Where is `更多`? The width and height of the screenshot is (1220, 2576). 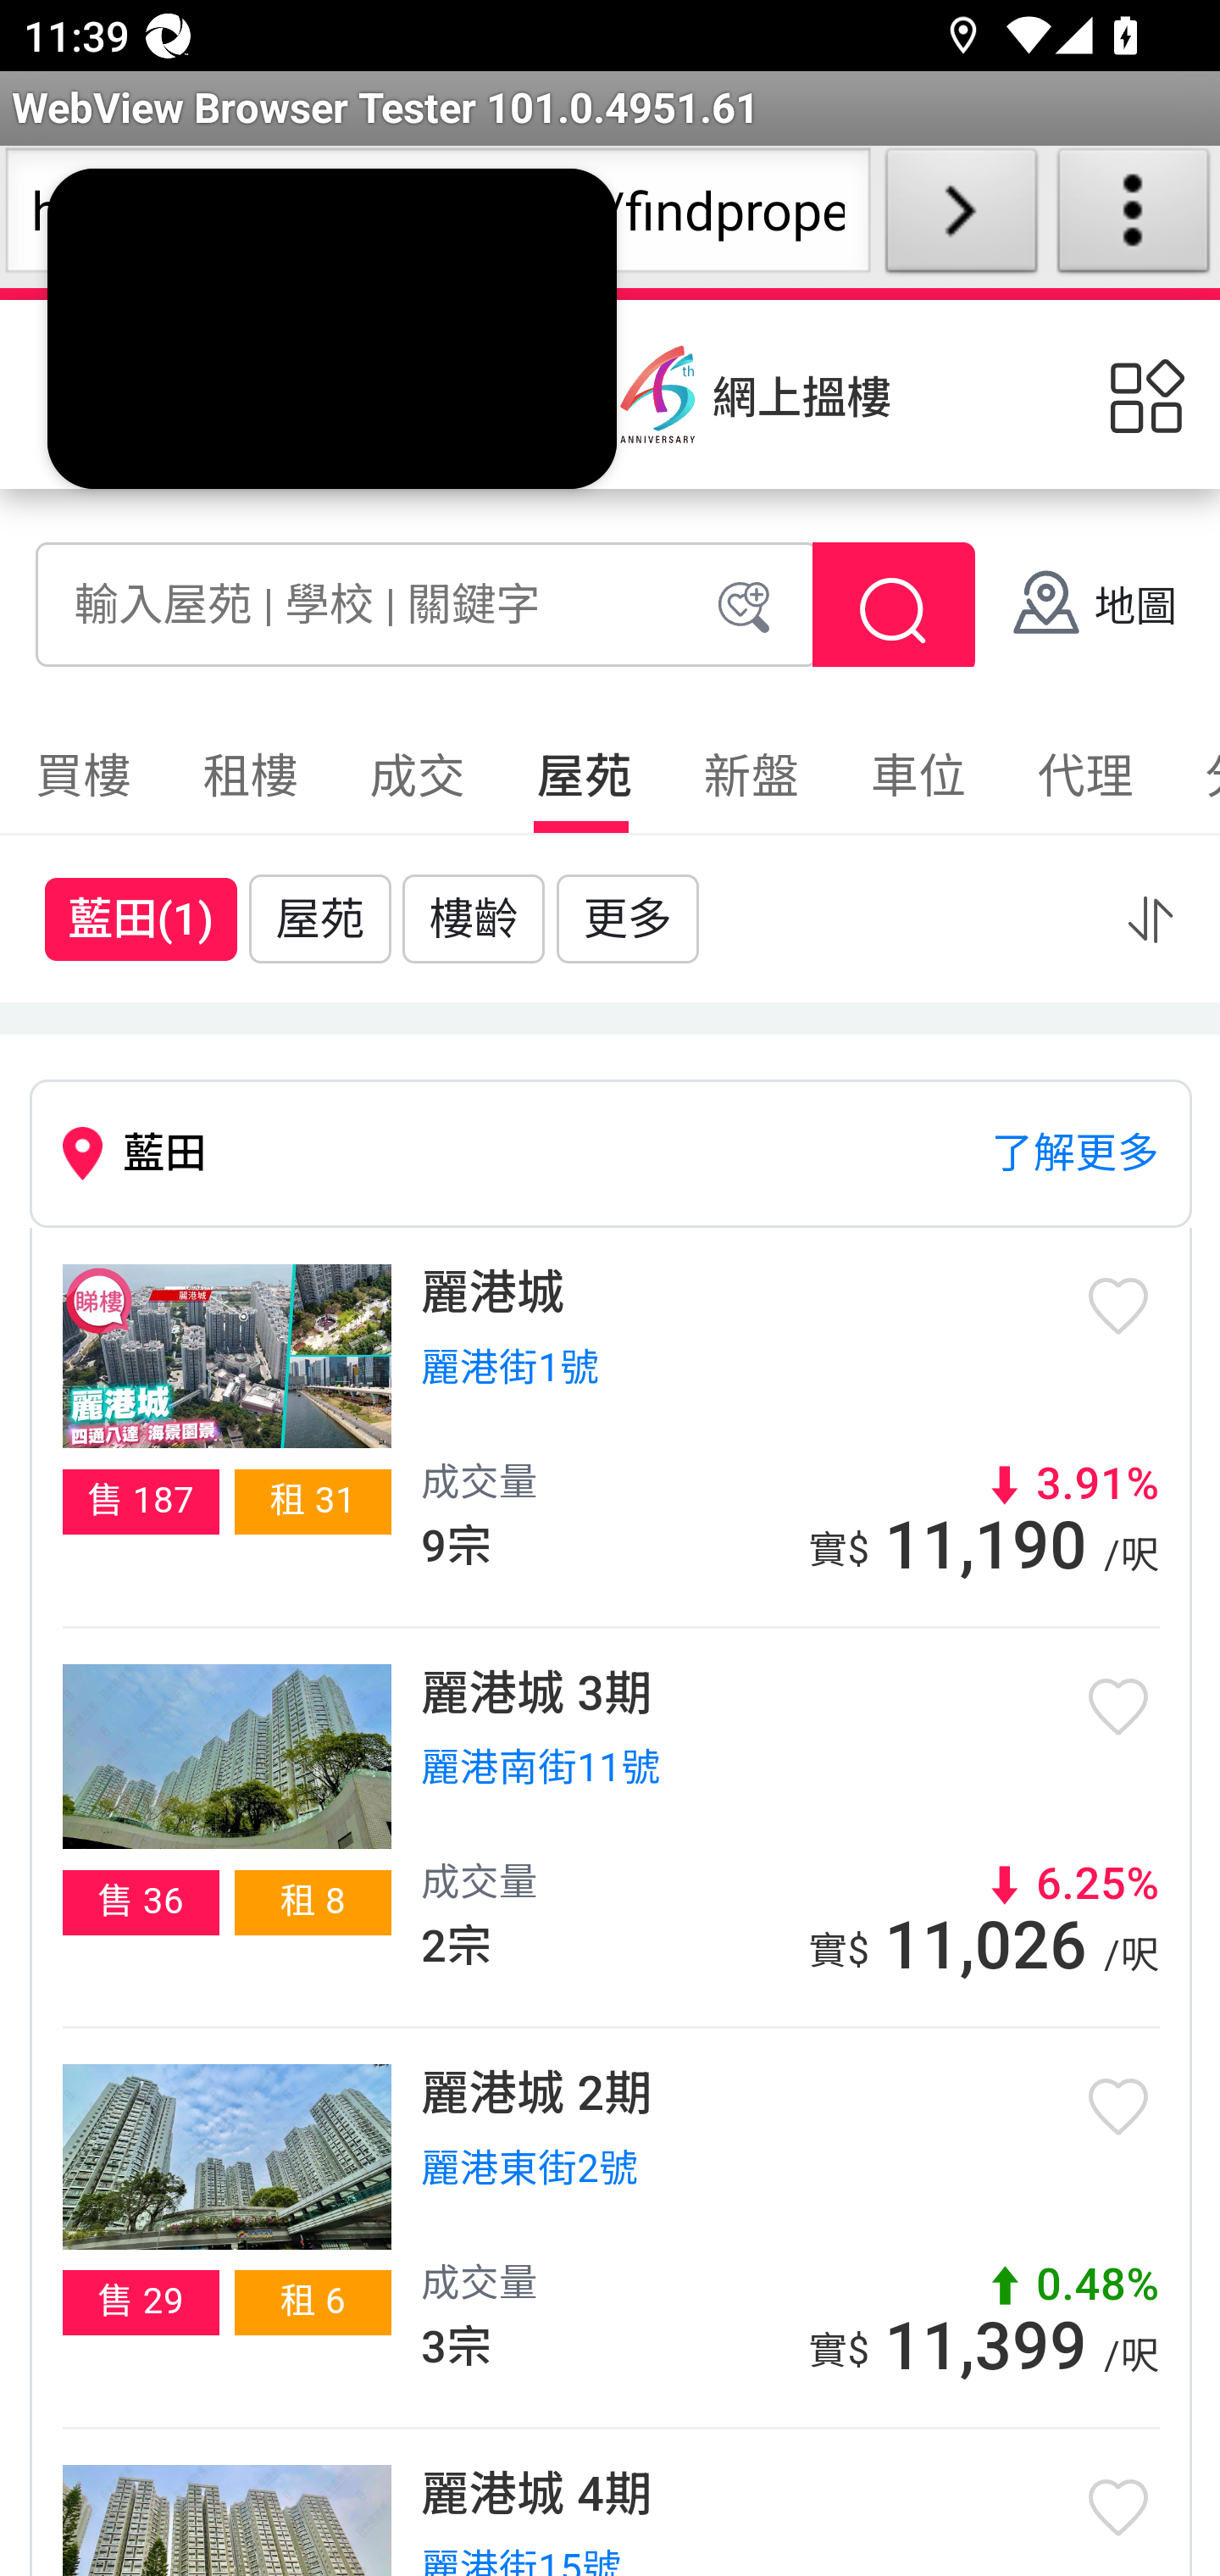 更多 is located at coordinates (627, 917).